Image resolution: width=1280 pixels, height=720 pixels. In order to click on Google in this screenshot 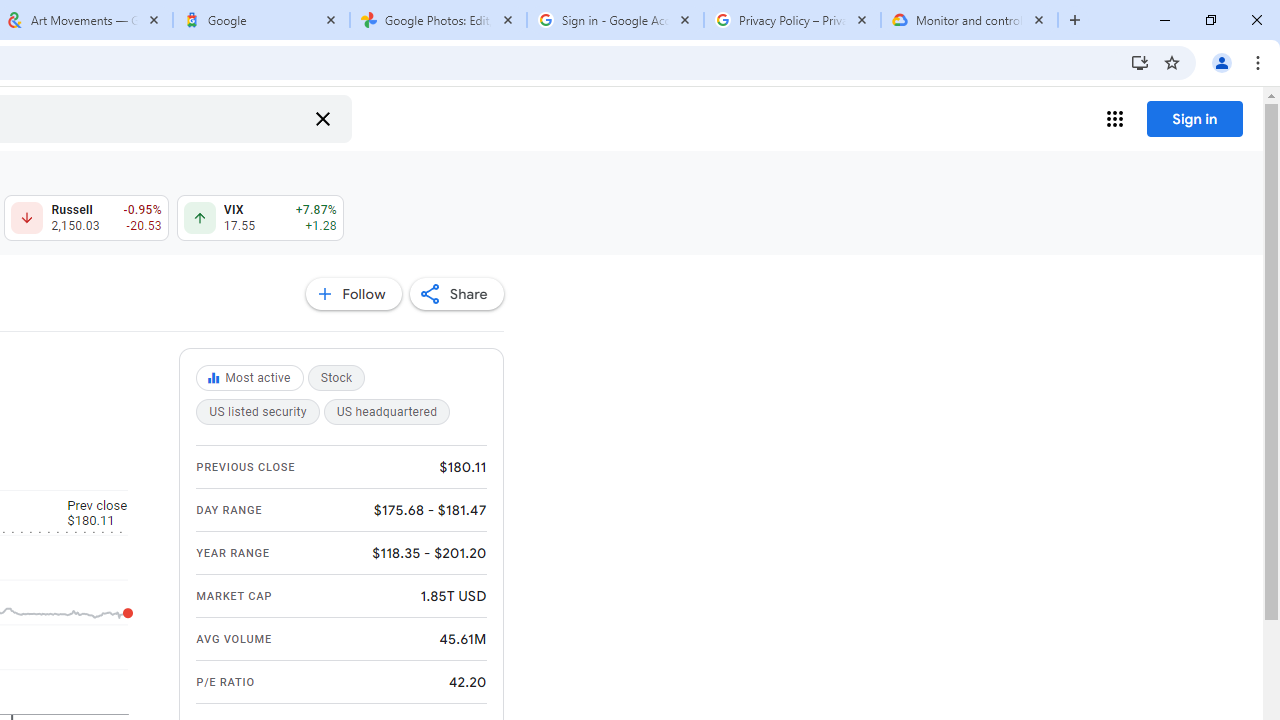, I will do `click(260, 20)`.